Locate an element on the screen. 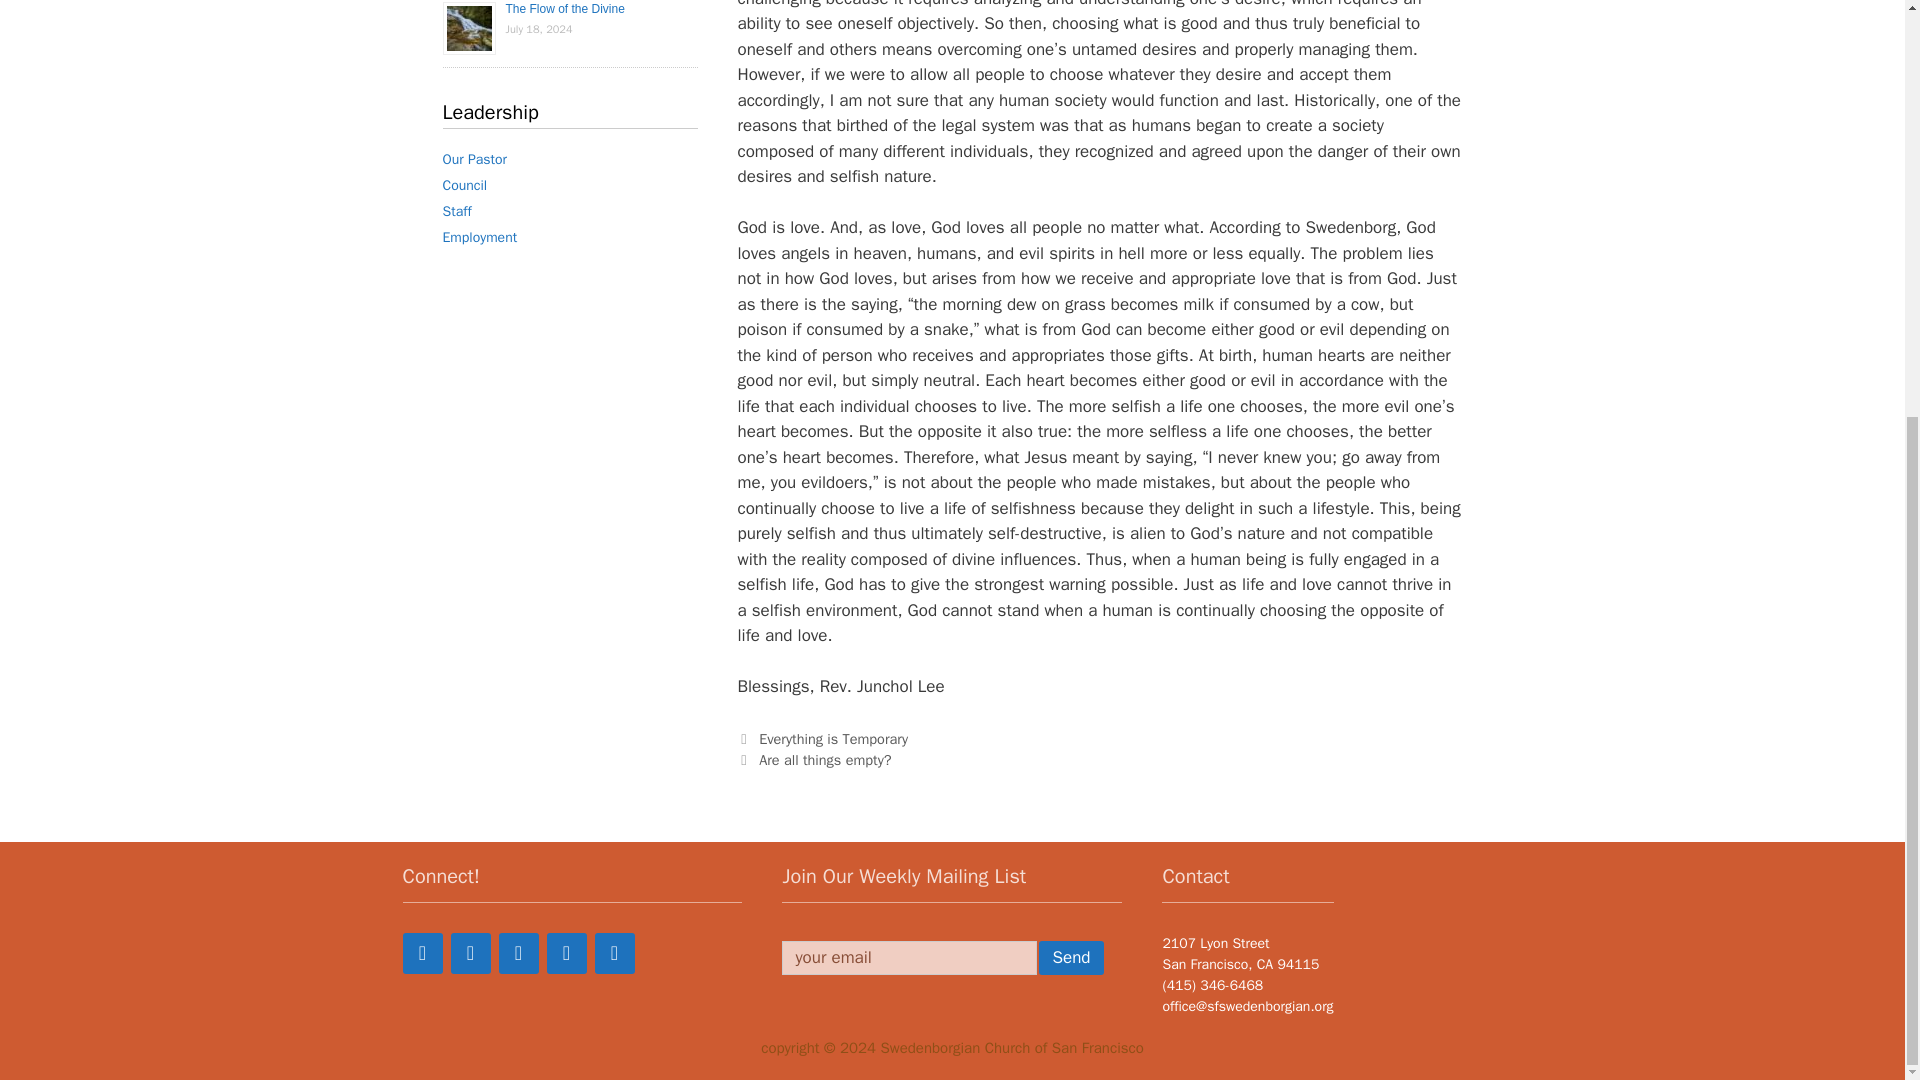 Image resolution: width=1920 pixels, height=1080 pixels. Instagram is located at coordinates (613, 954).